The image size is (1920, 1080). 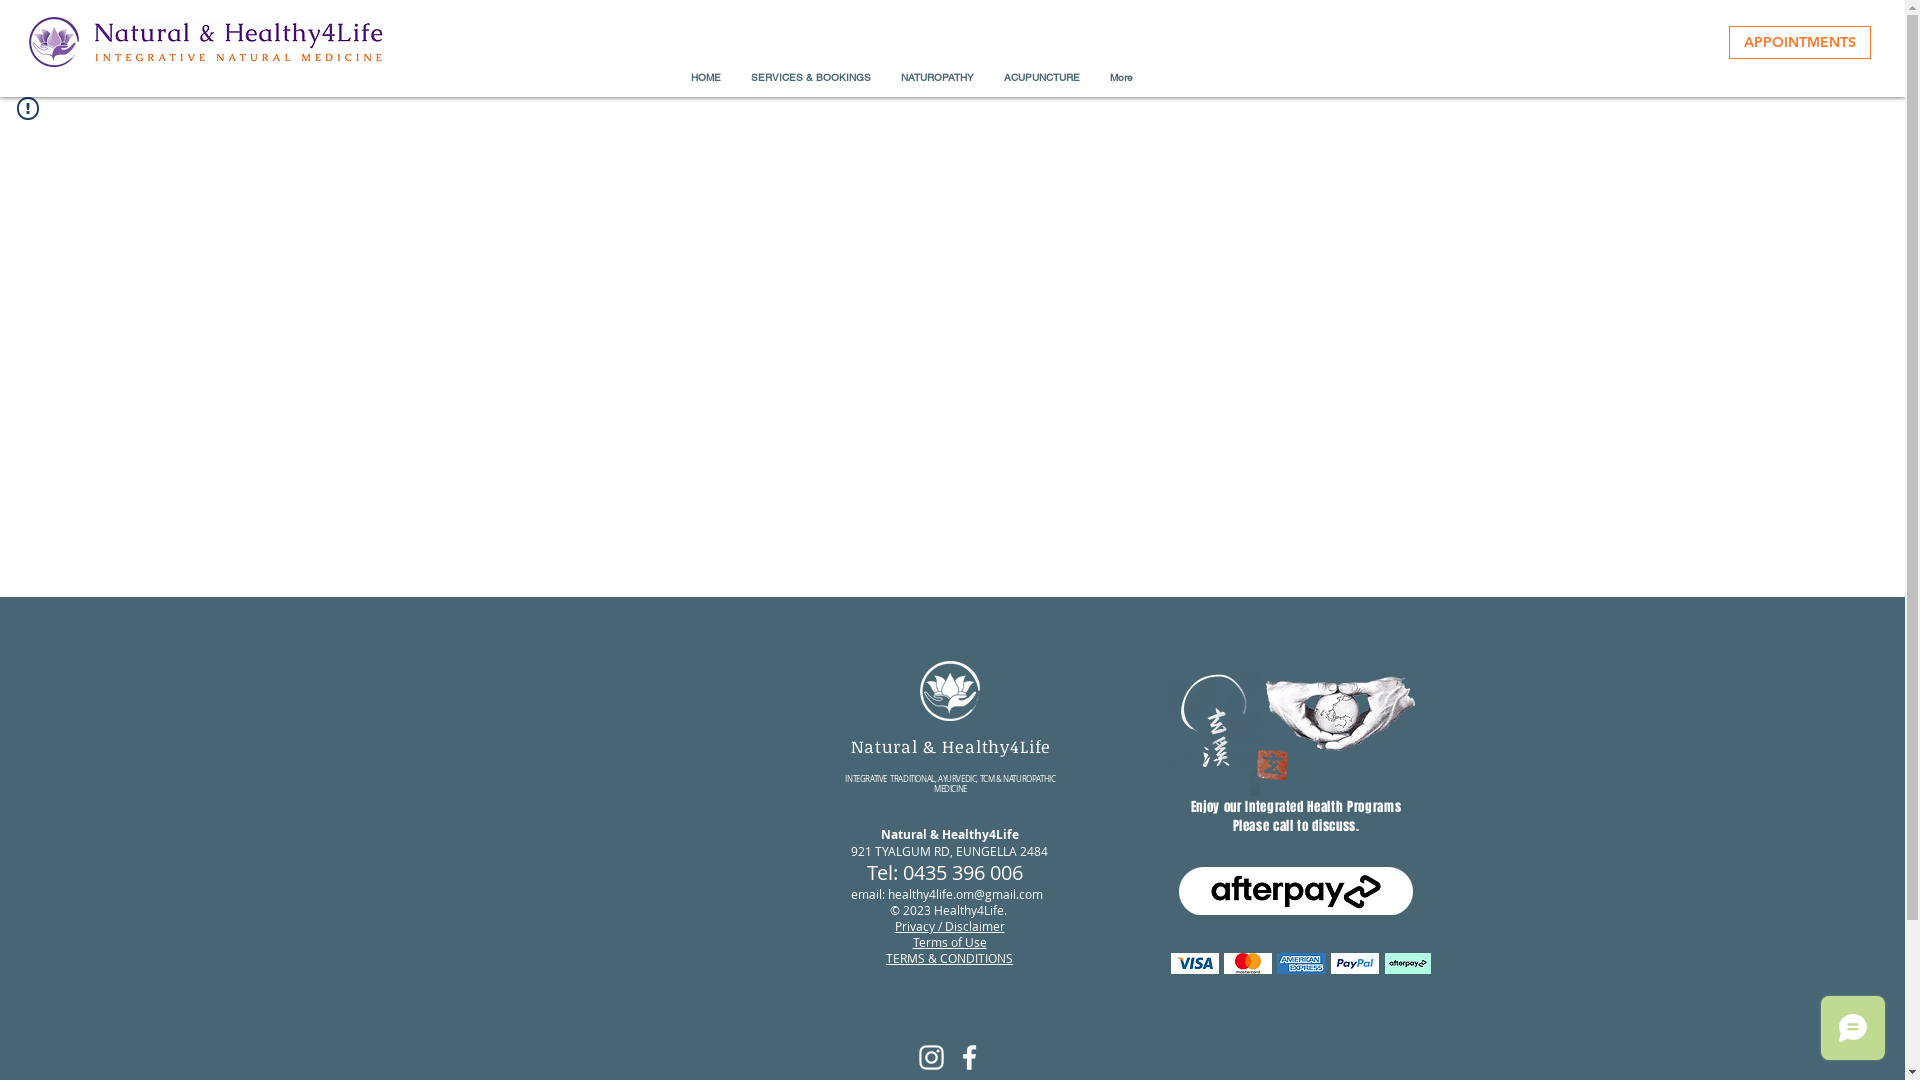 What do you see at coordinates (706, 78) in the screenshot?
I see `HOME` at bounding box center [706, 78].